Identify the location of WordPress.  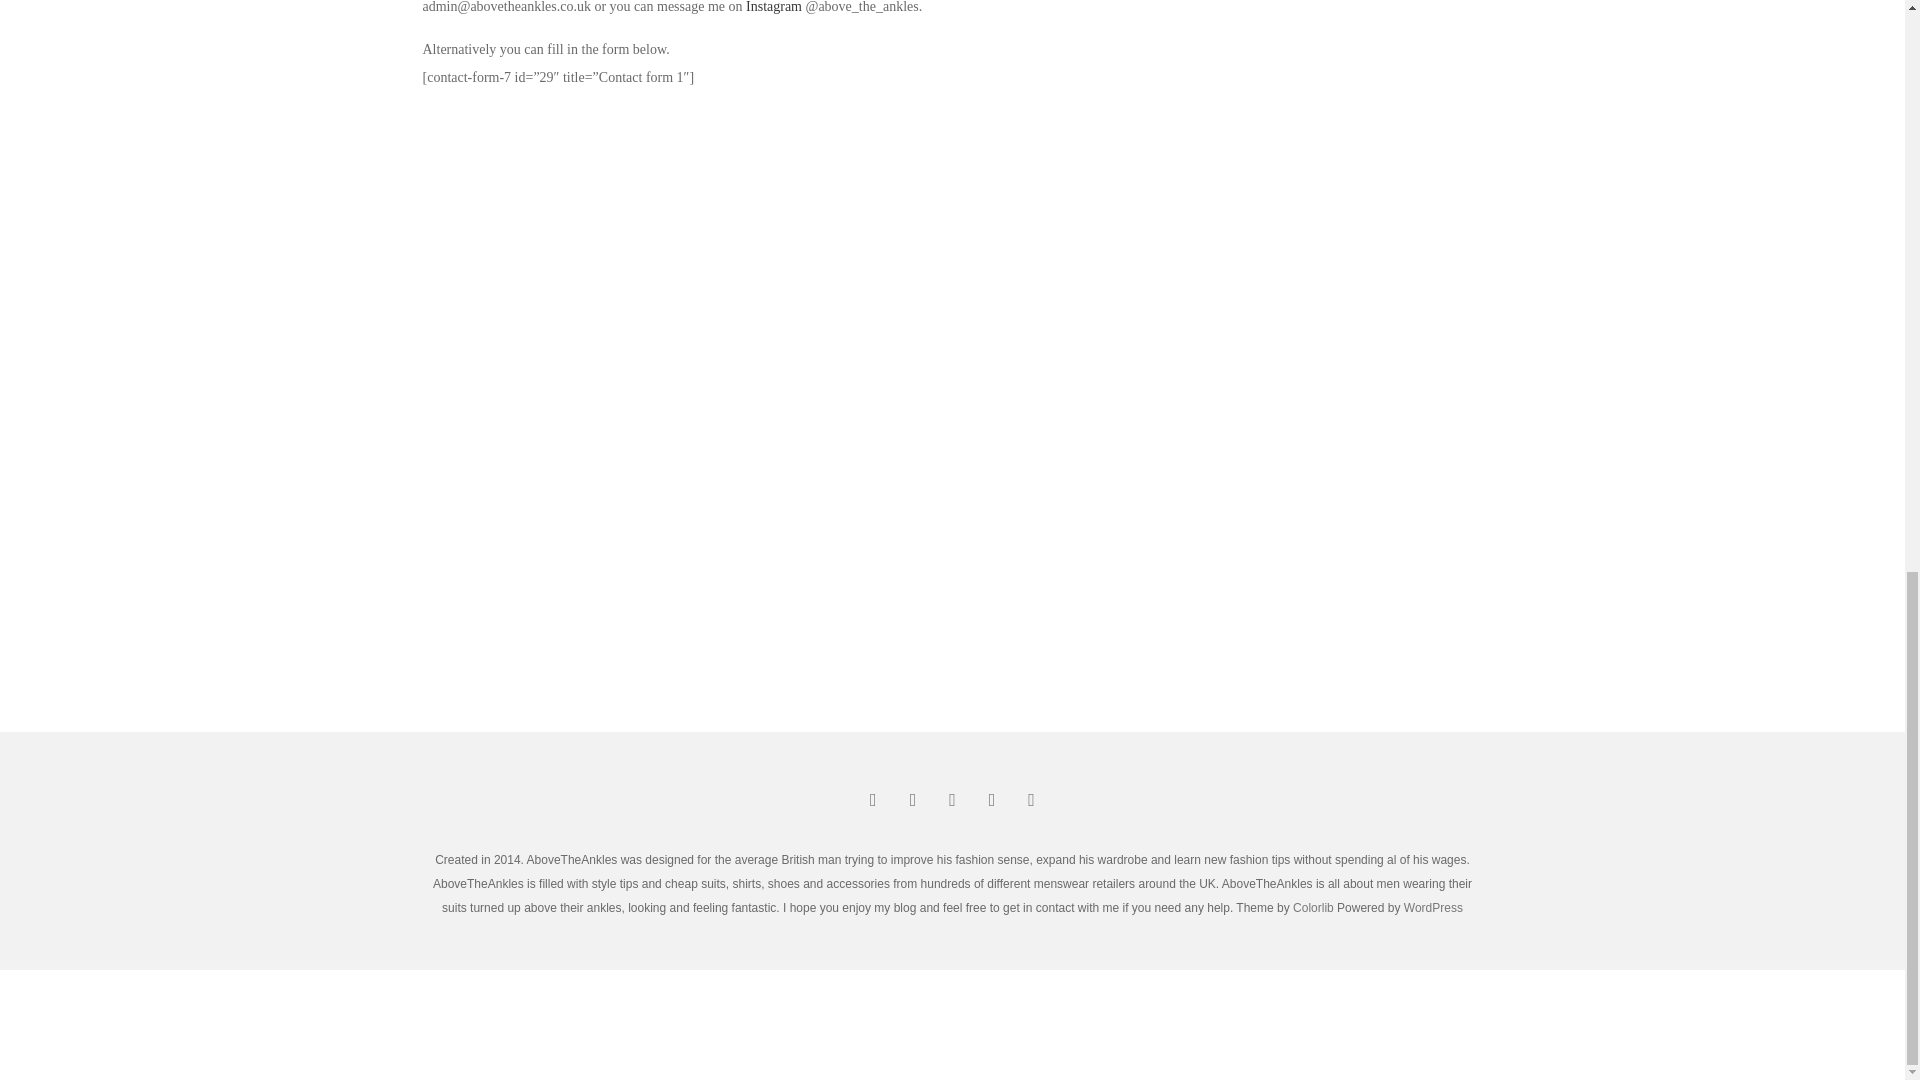
(1433, 907).